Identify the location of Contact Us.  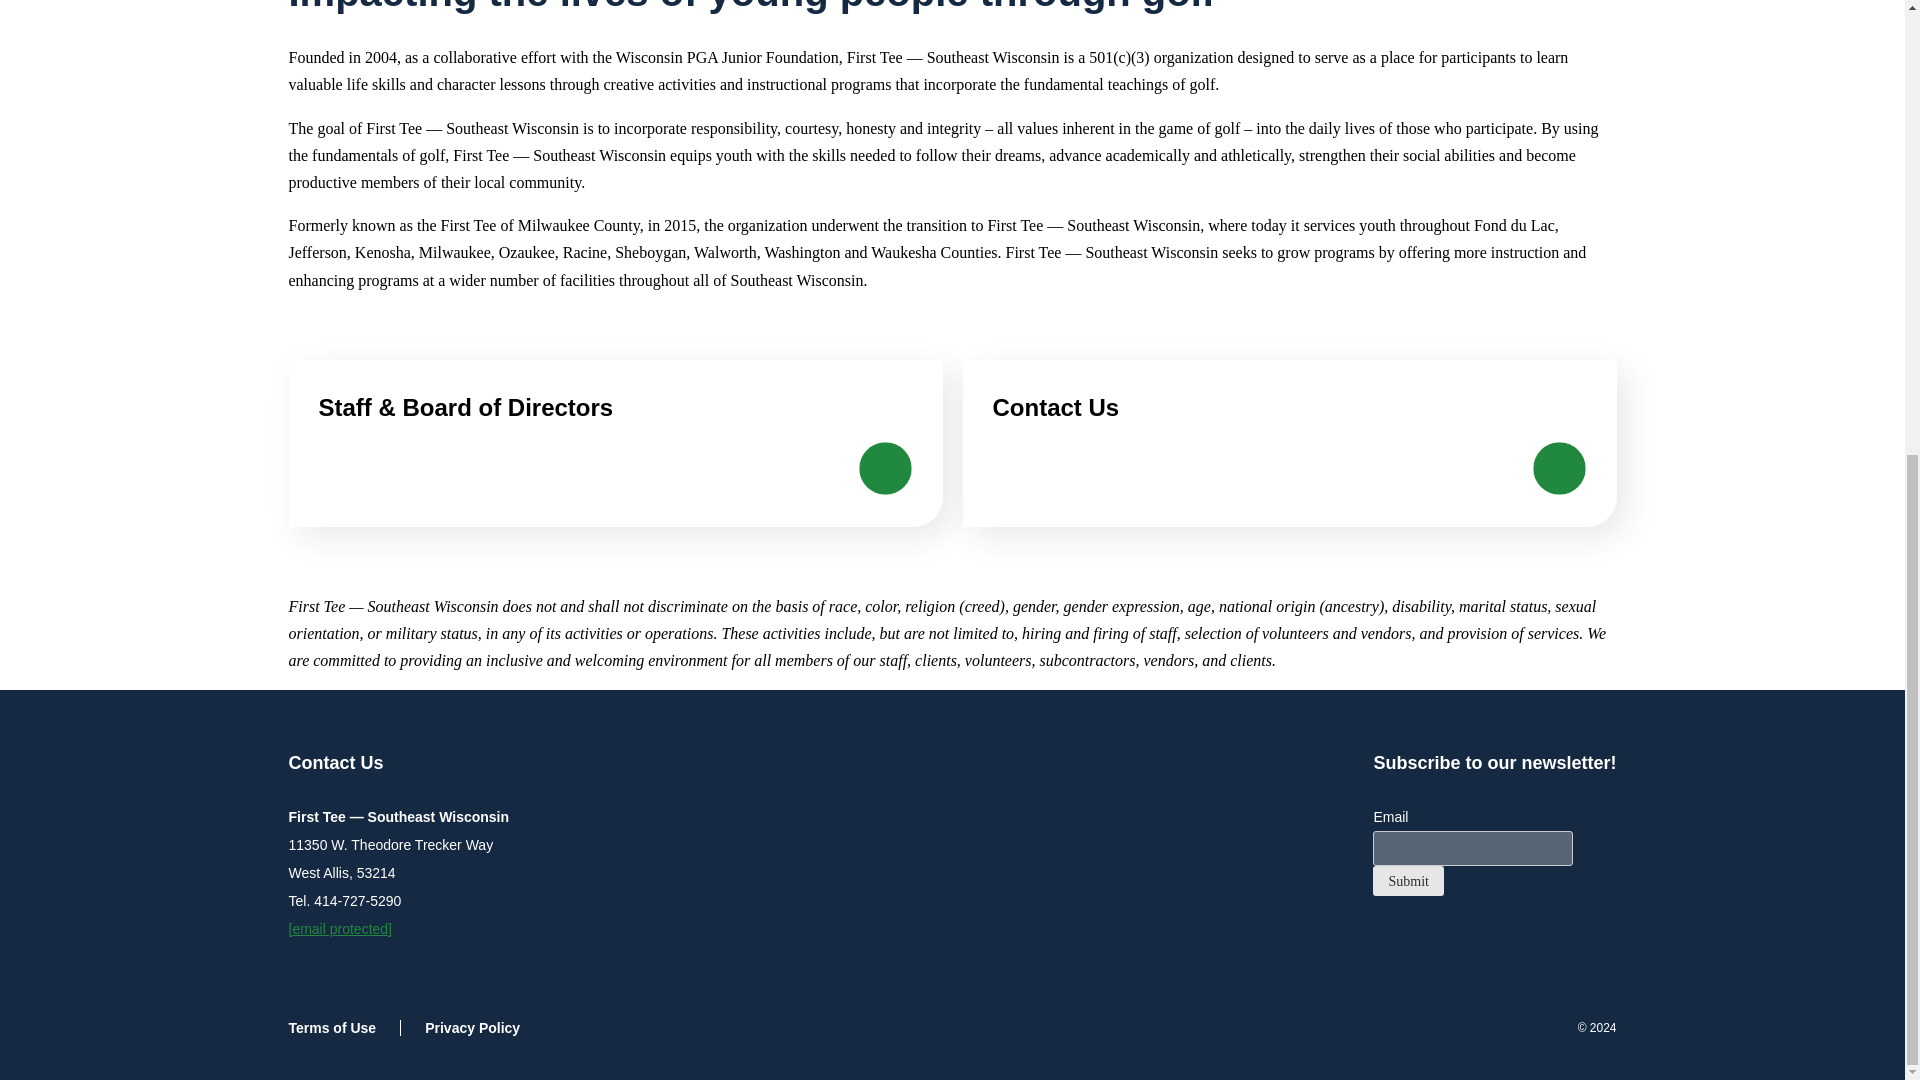
(1288, 443).